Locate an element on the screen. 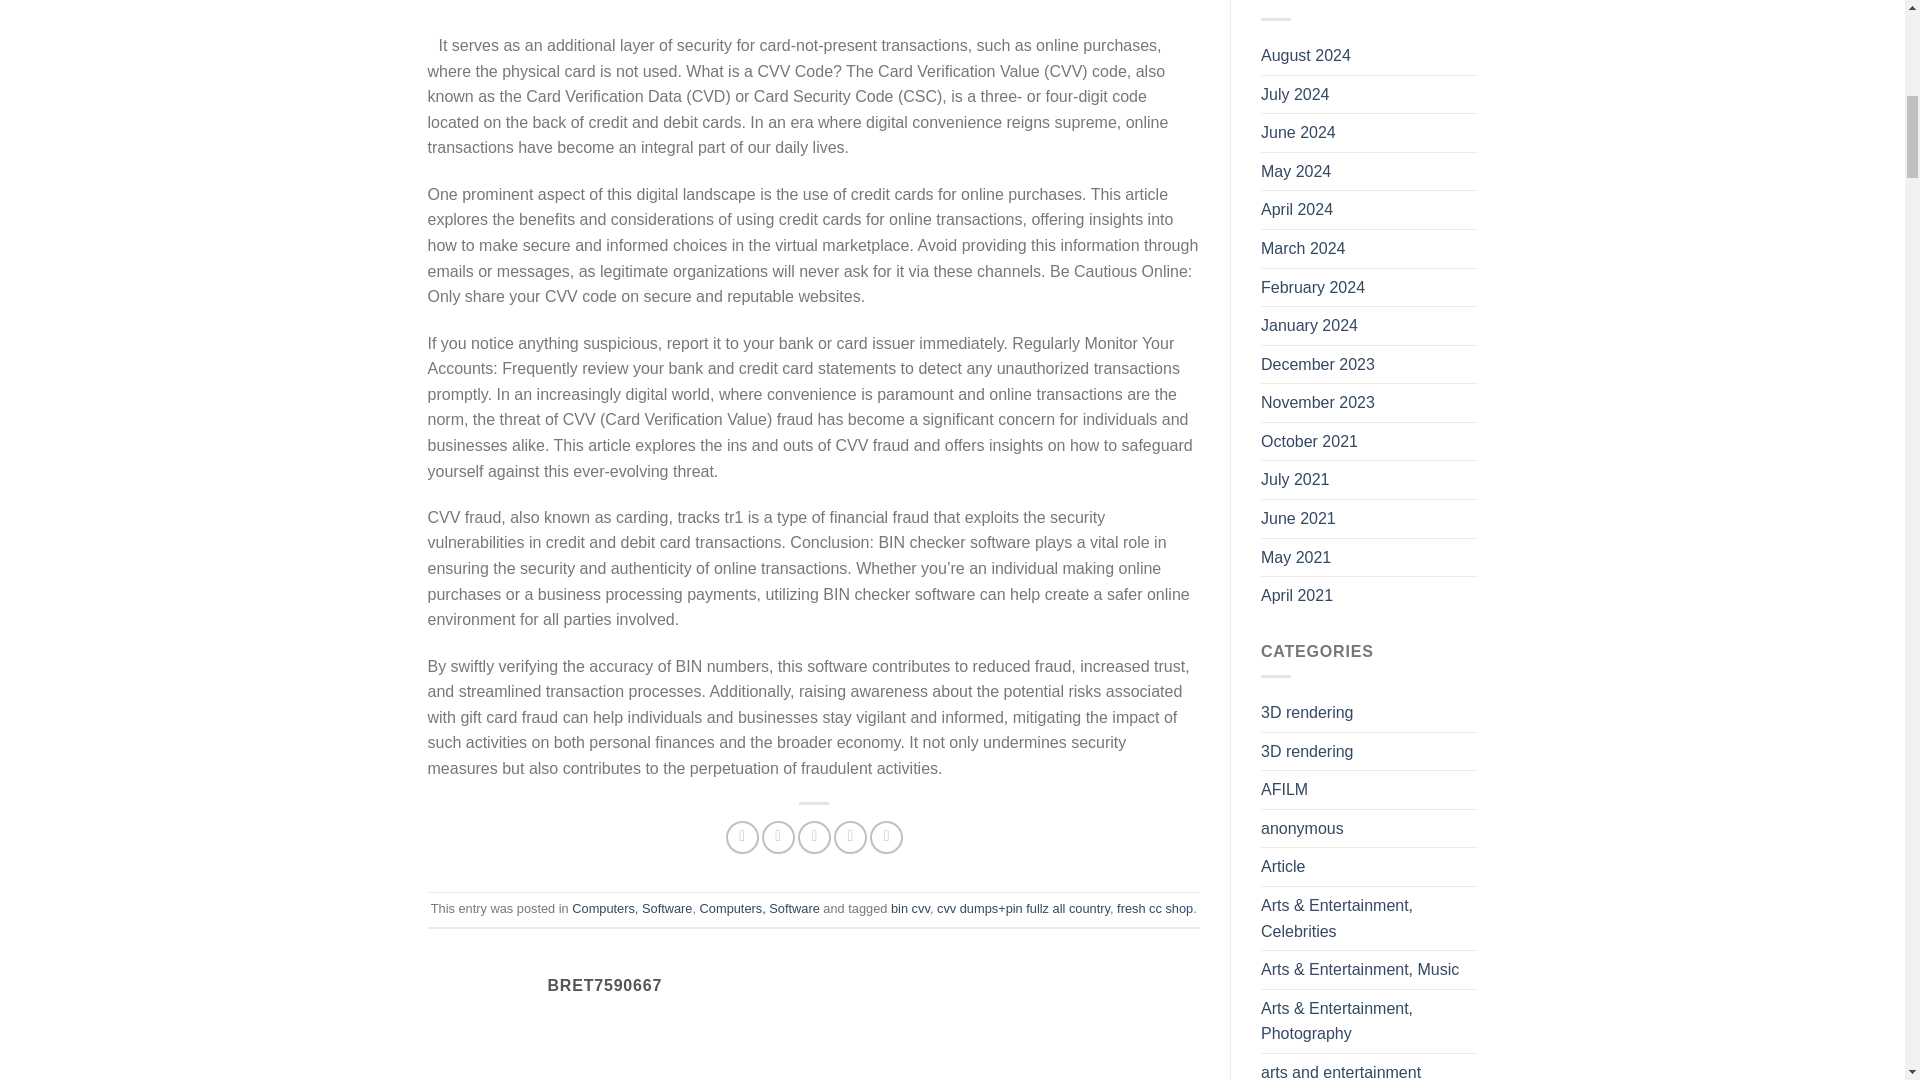  3D rendering is located at coordinates (1307, 713).